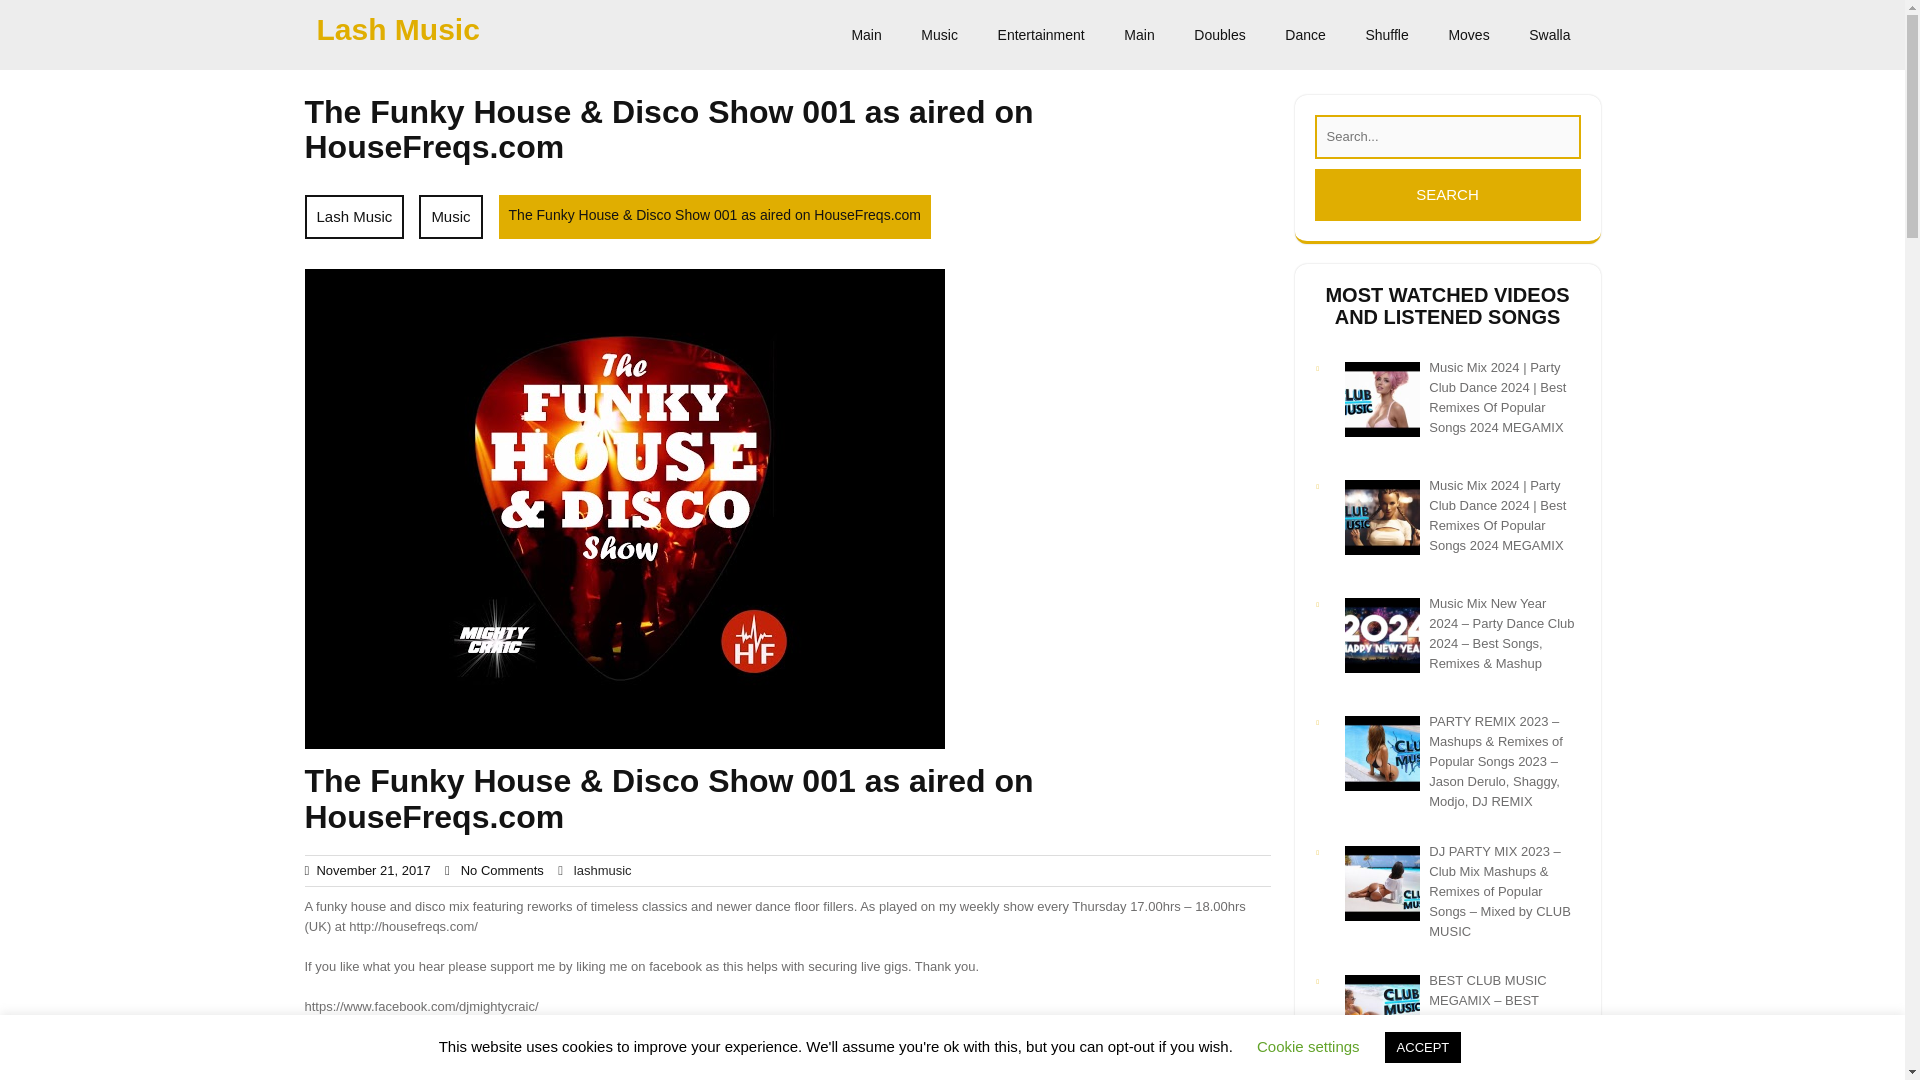 The height and width of the screenshot is (1080, 1920). Describe the element at coordinates (1304, 35) in the screenshot. I see `Dance` at that location.